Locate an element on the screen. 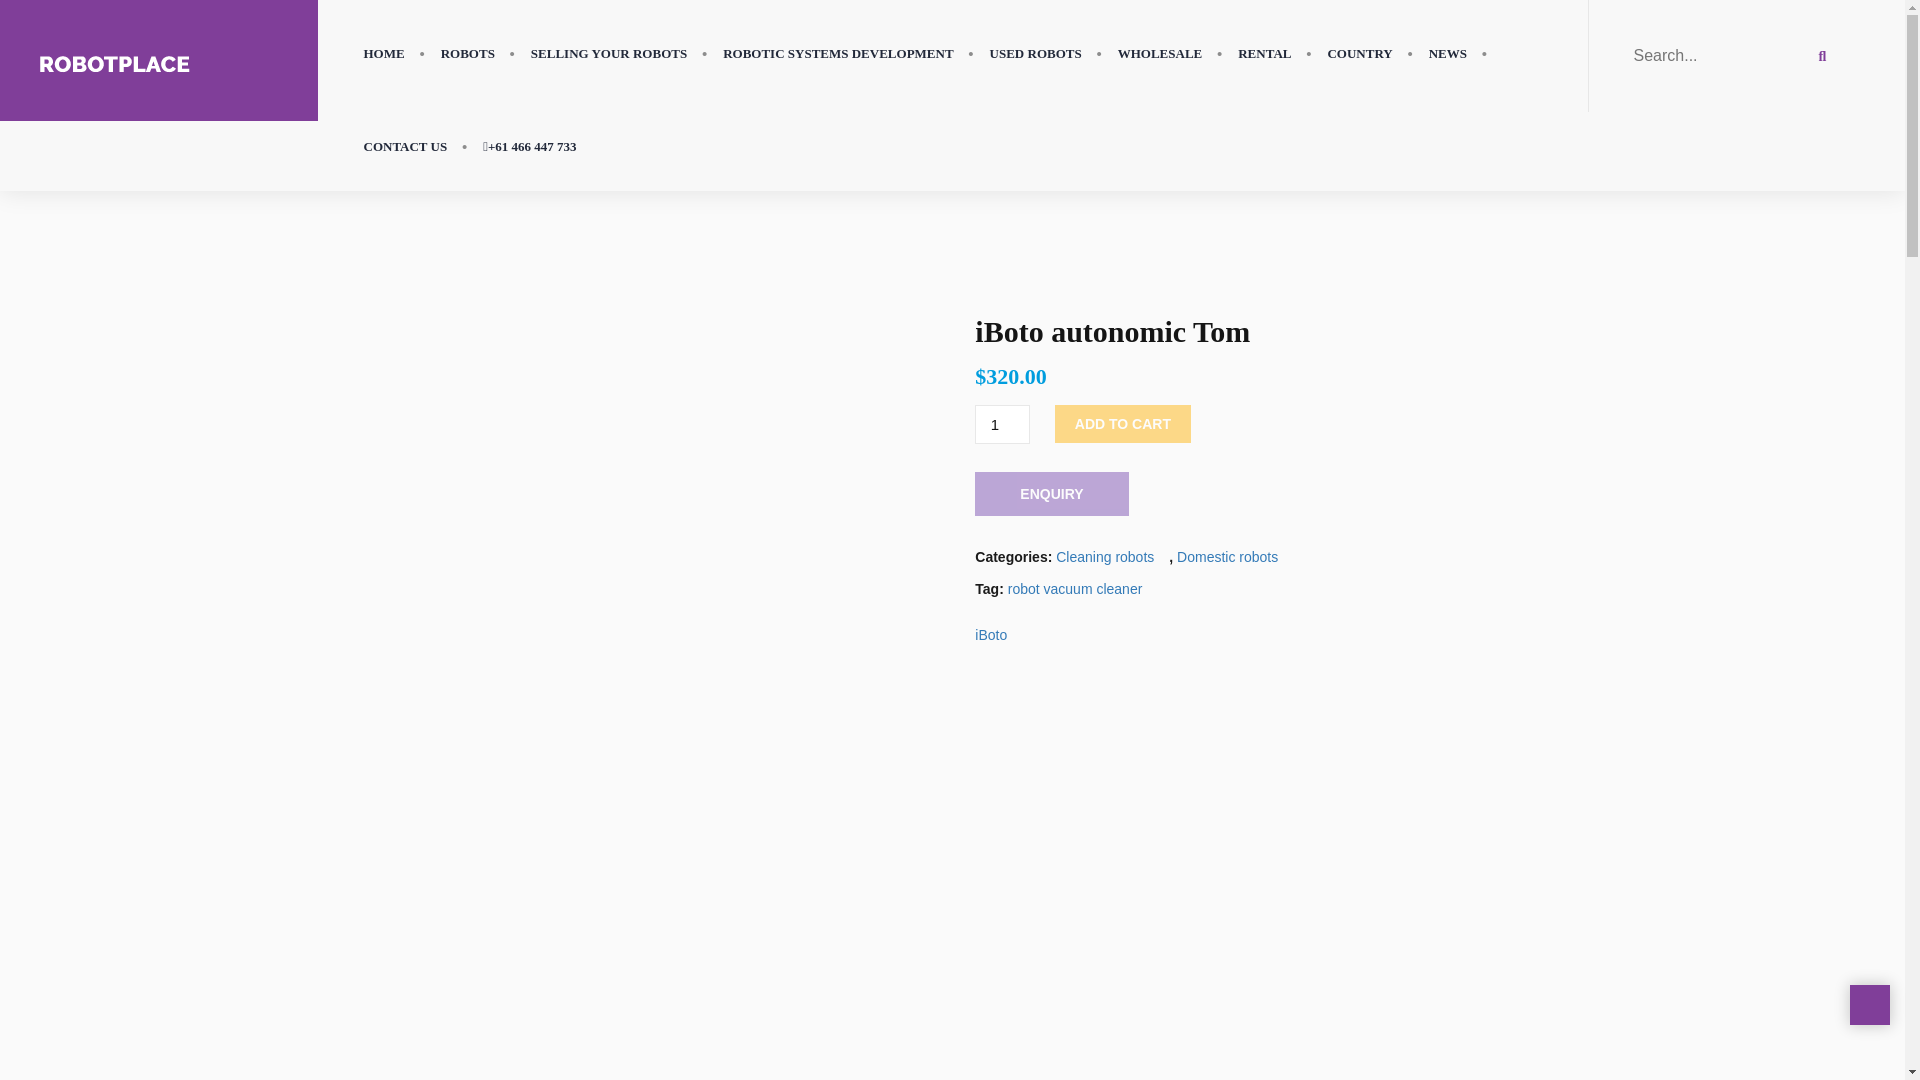  WHOLESALE is located at coordinates (1160, 54).